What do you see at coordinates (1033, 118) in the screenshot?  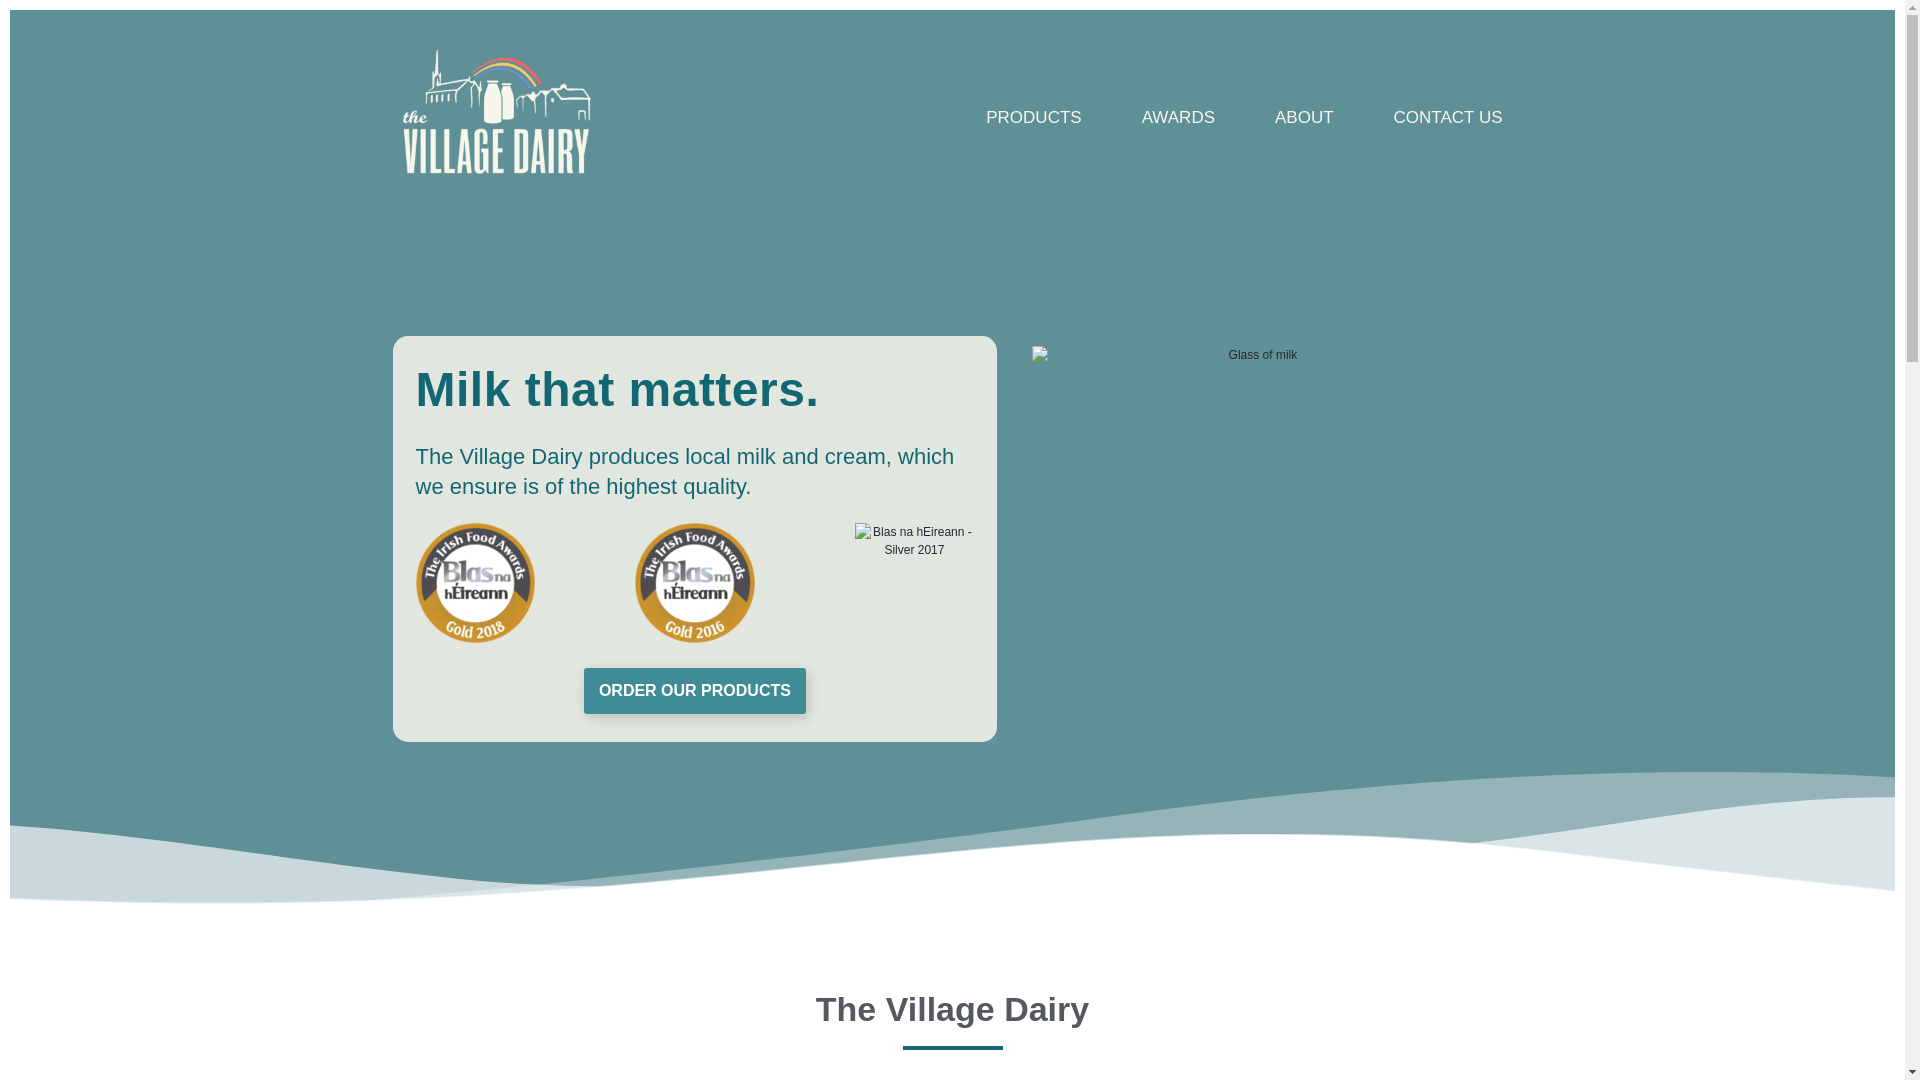 I see `PRODUCTS` at bounding box center [1033, 118].